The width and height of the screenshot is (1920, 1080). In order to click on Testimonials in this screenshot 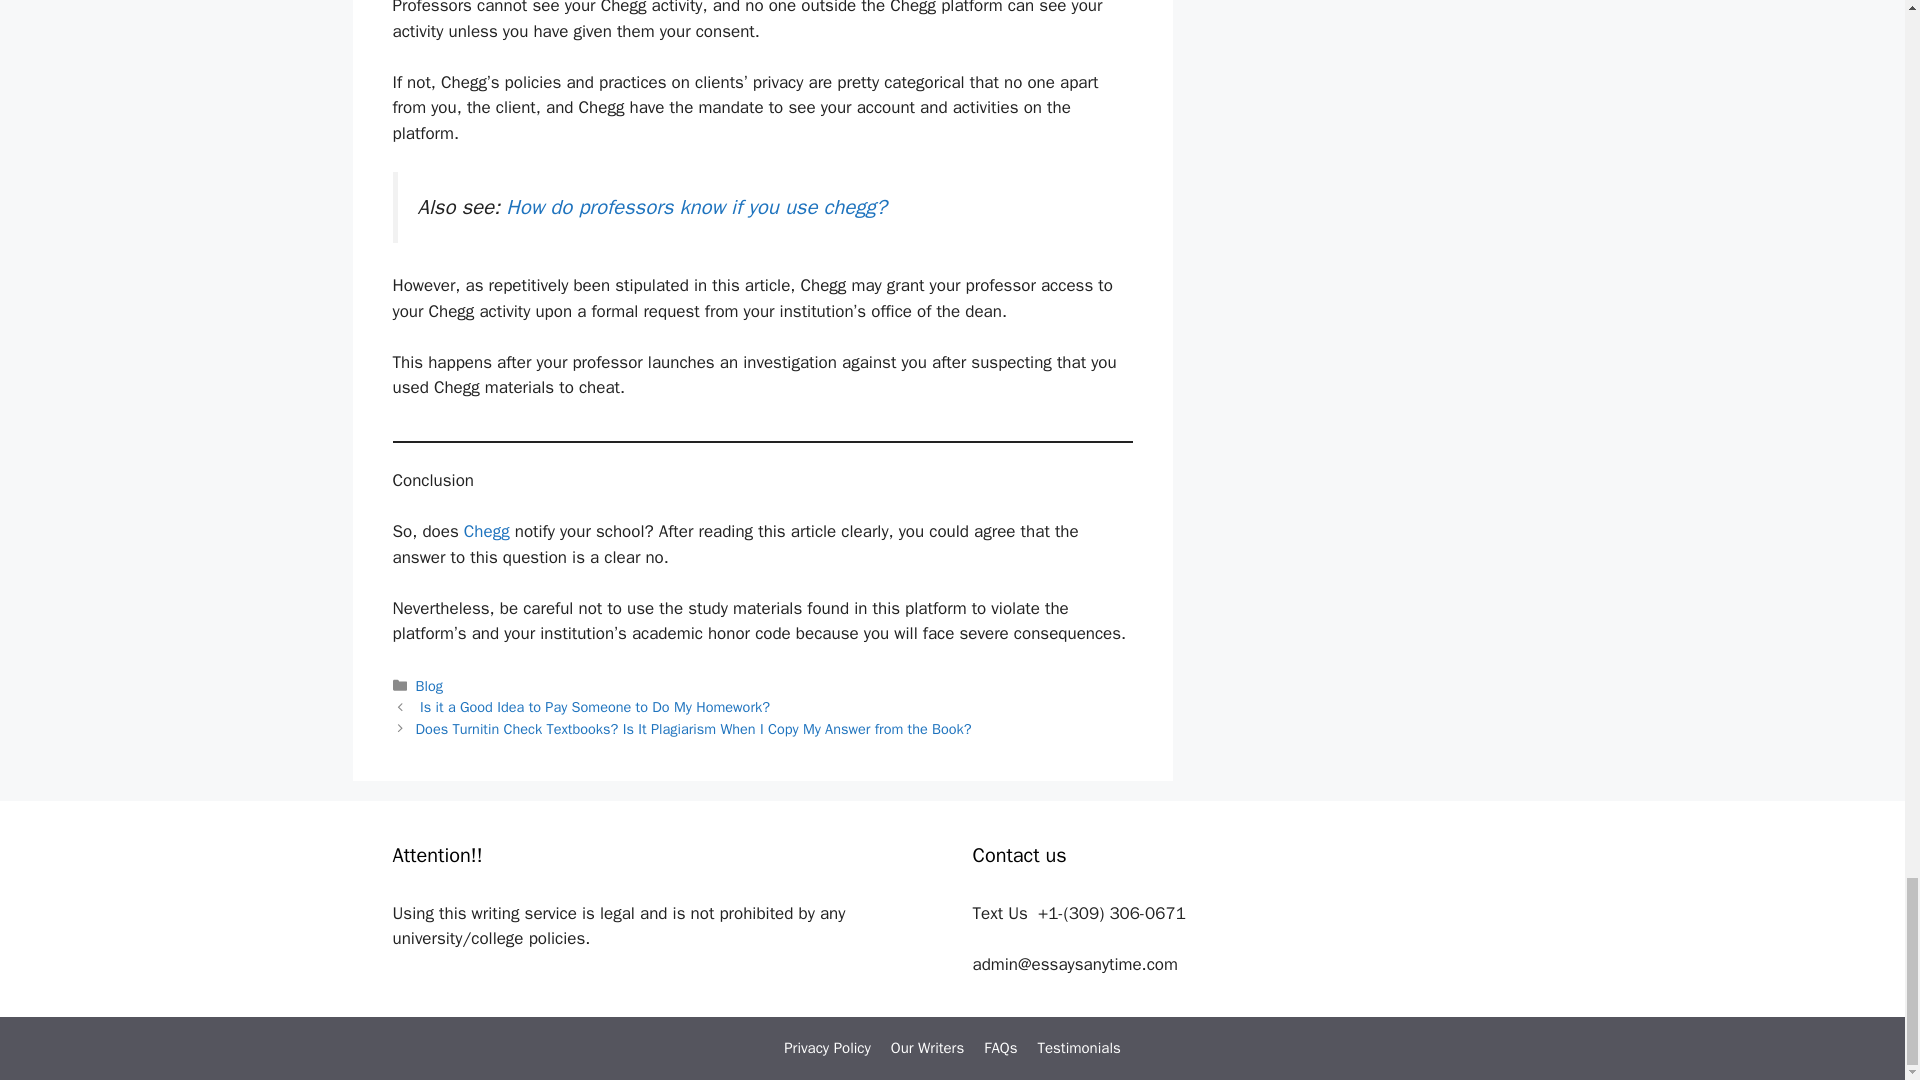, I will do `click(1078, 1048)`.